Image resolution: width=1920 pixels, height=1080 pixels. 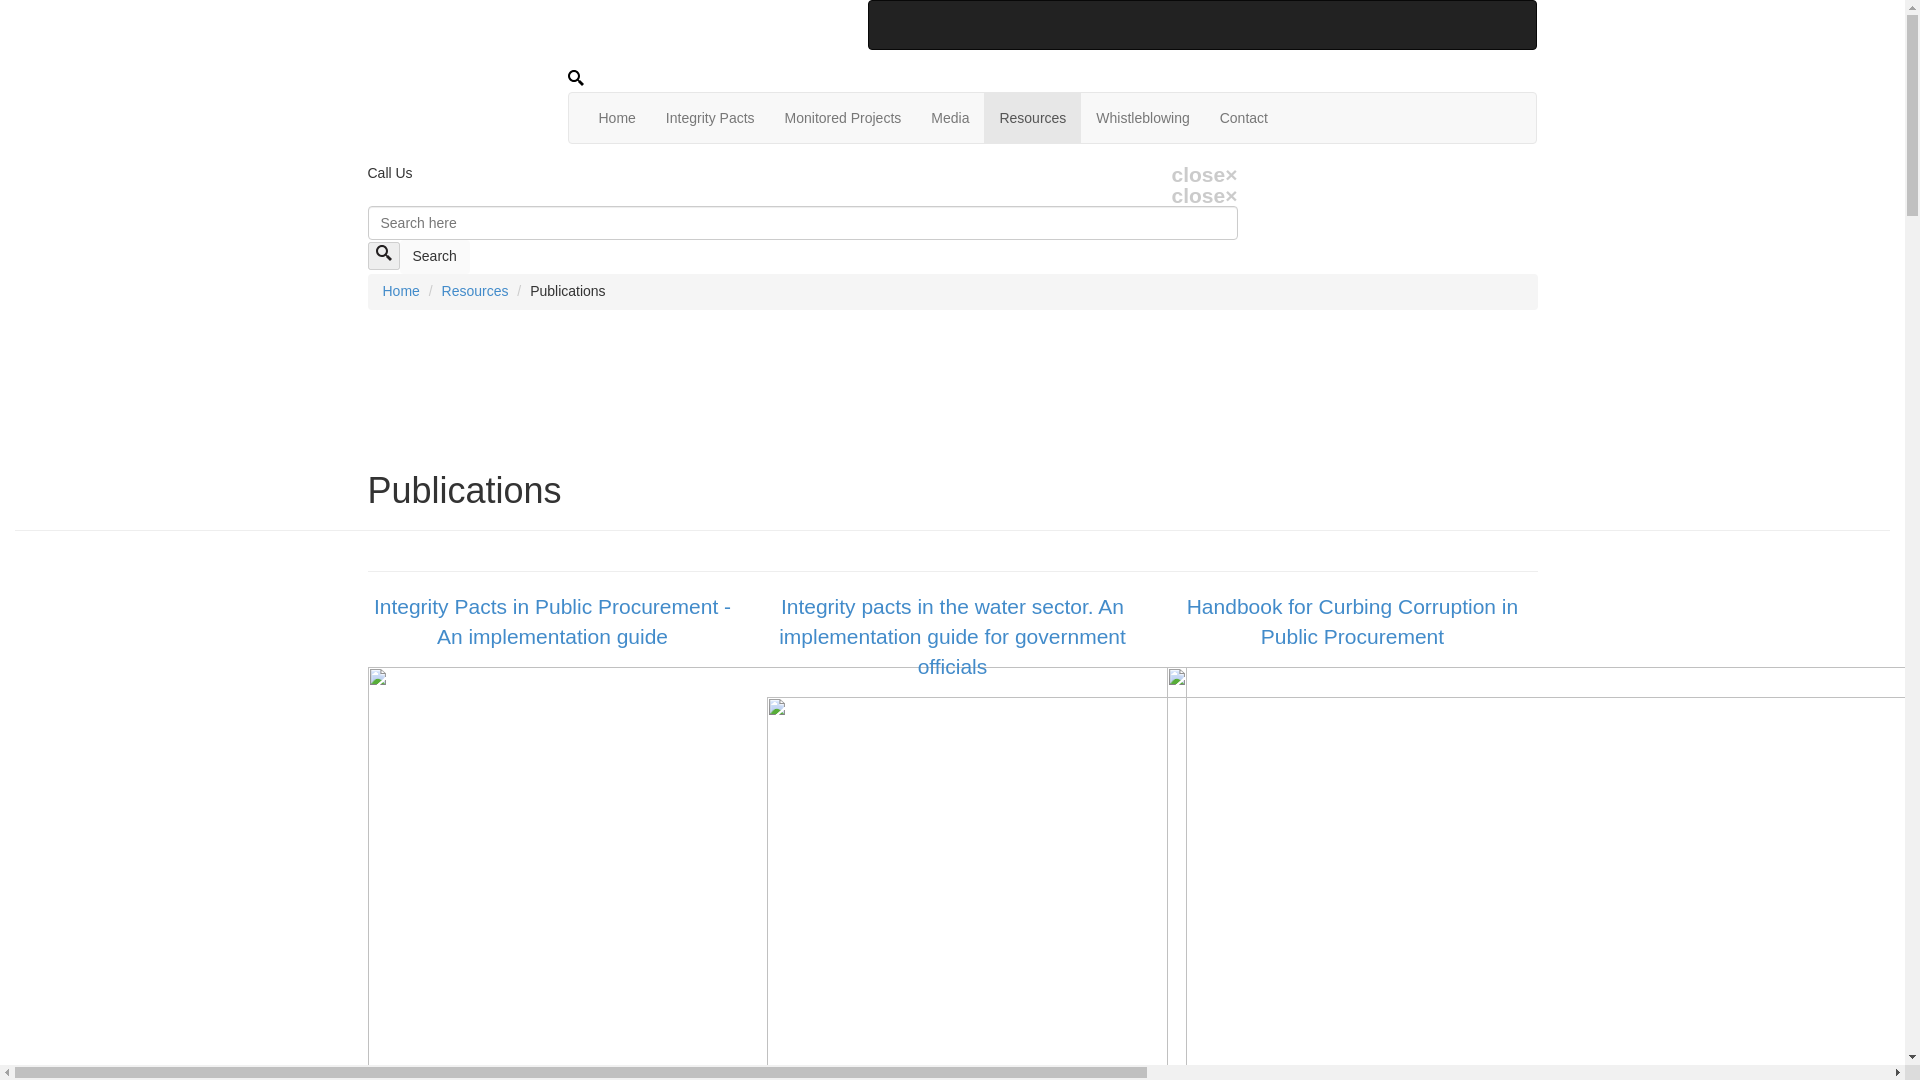 I want to click on Enter the terms you wish to search for., so click(x=803, y=222).